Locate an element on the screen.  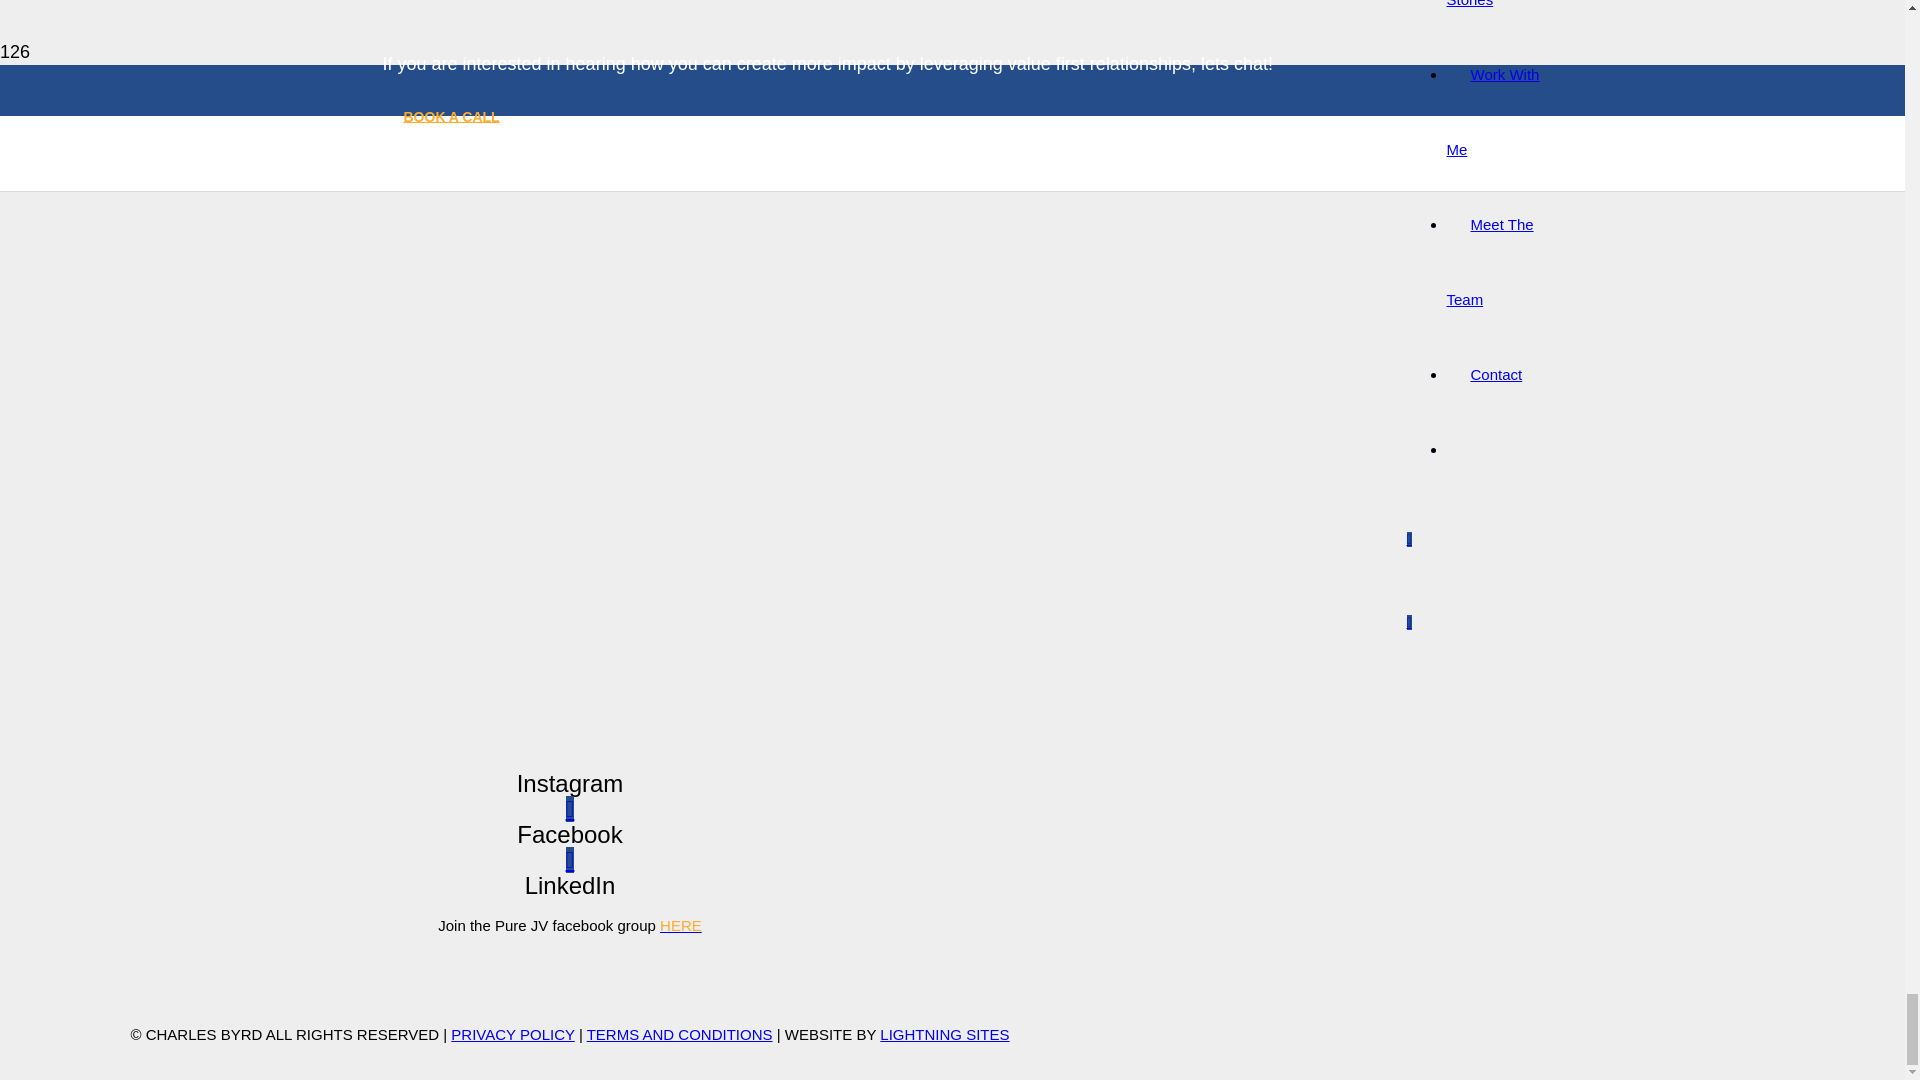
PRIVACY POLICY is located at coordinates (512, 1034).